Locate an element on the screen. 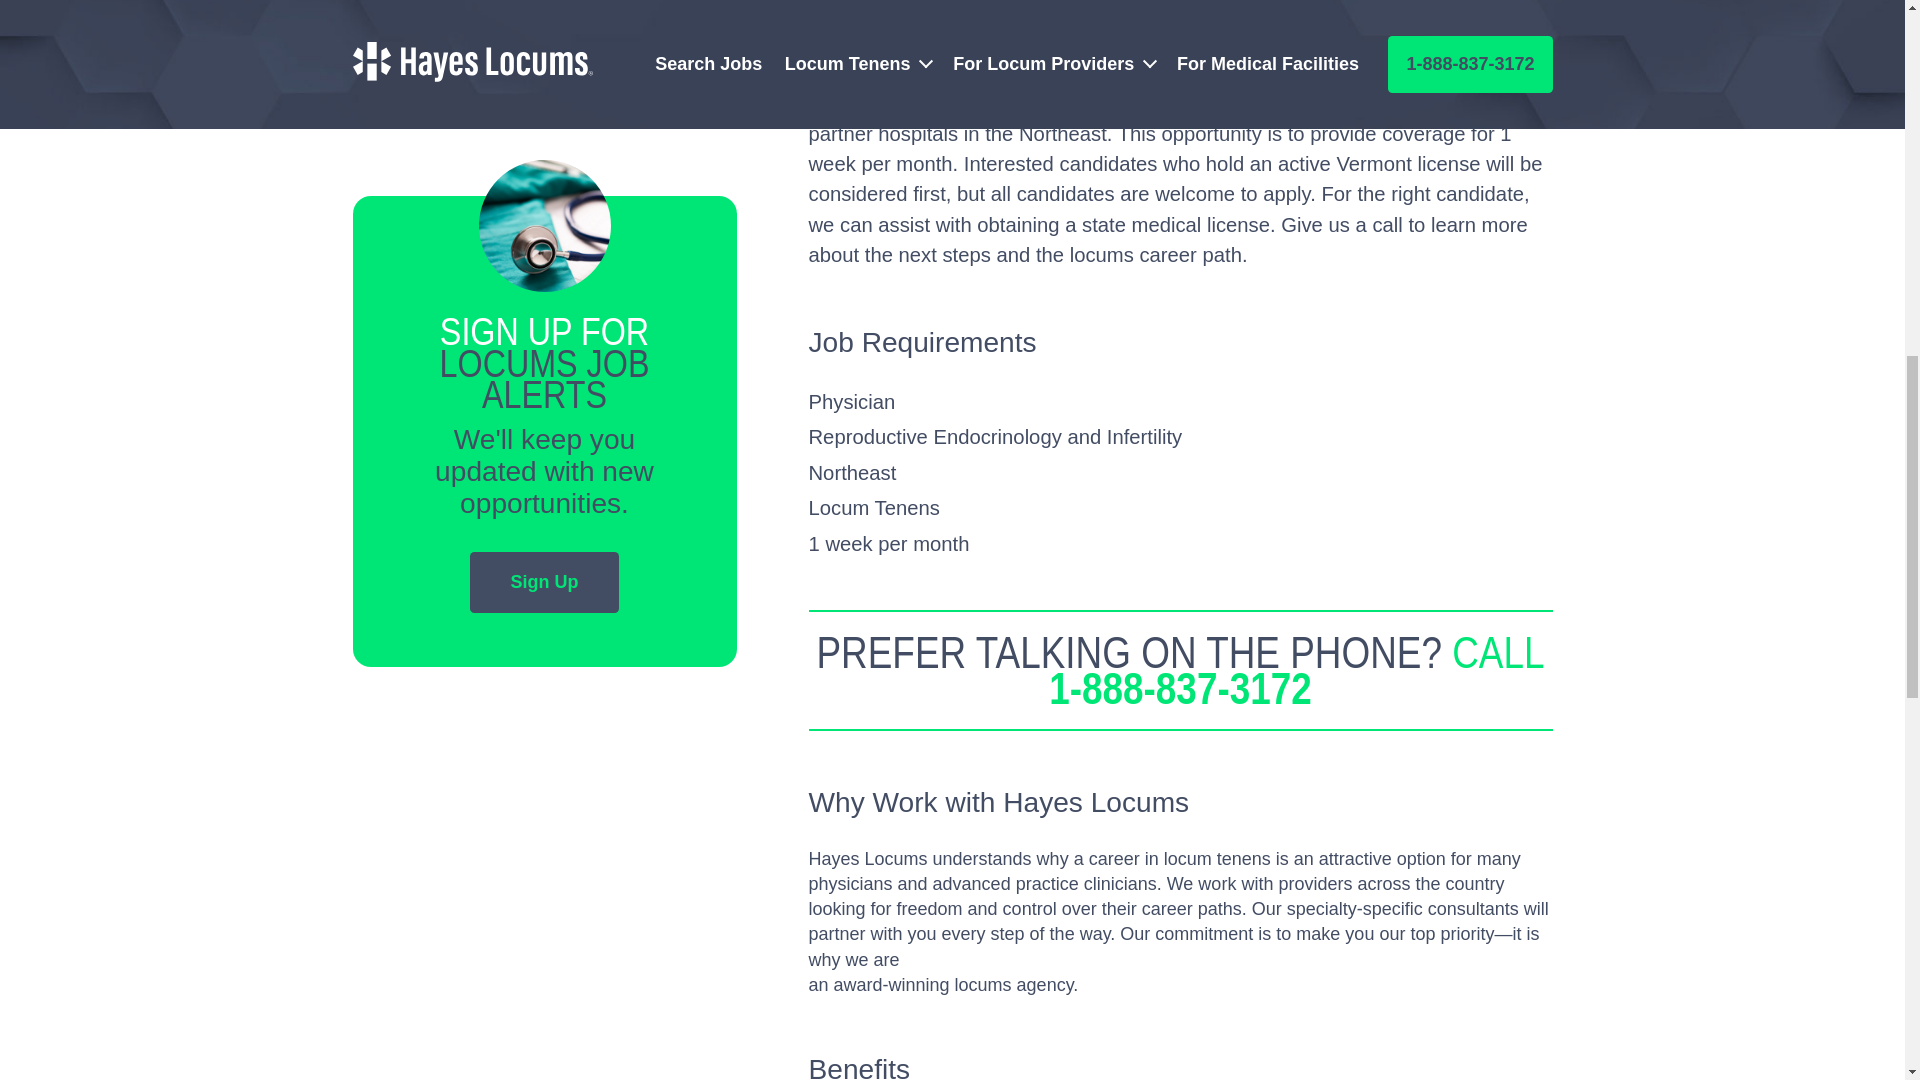 The height and width of the screenshot is (1080, 1920). Call our consultants is located at coordinates (1180, 688).